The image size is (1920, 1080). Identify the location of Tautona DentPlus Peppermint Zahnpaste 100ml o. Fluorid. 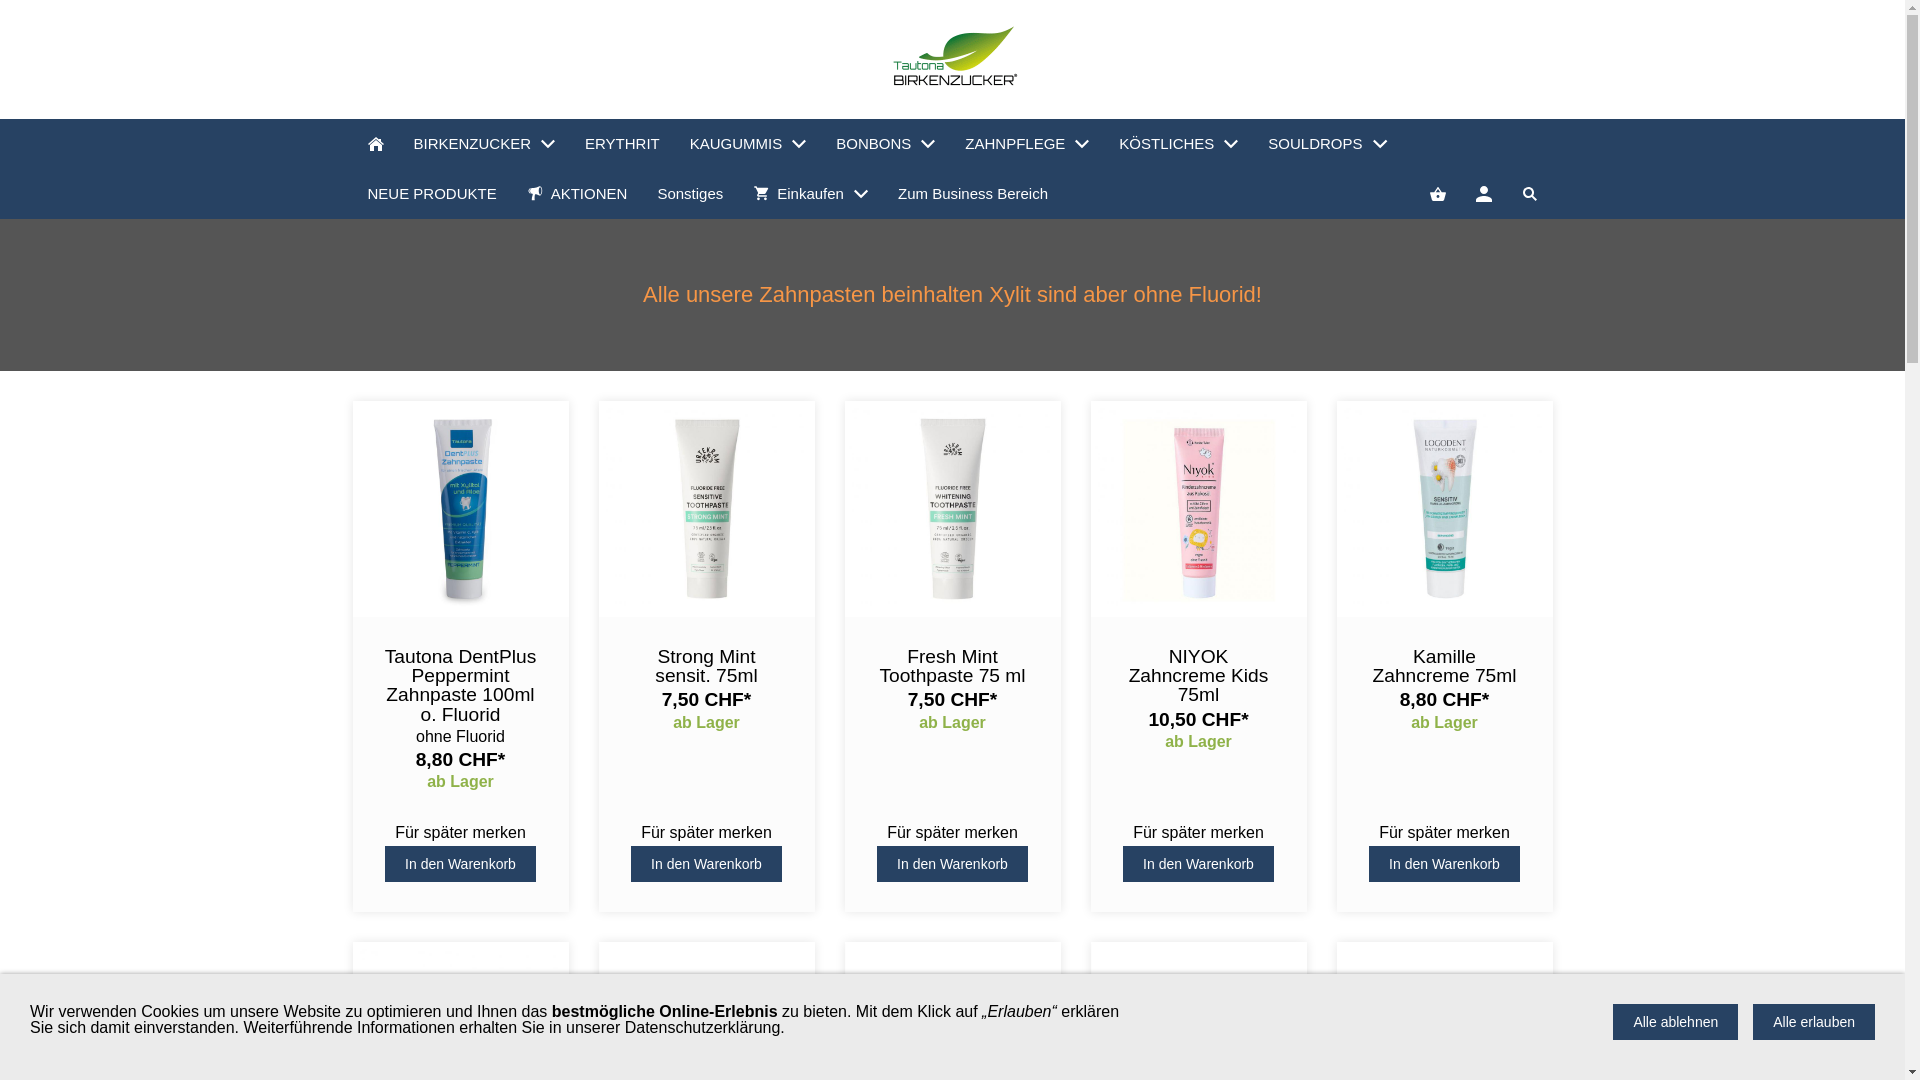
(460, 686).